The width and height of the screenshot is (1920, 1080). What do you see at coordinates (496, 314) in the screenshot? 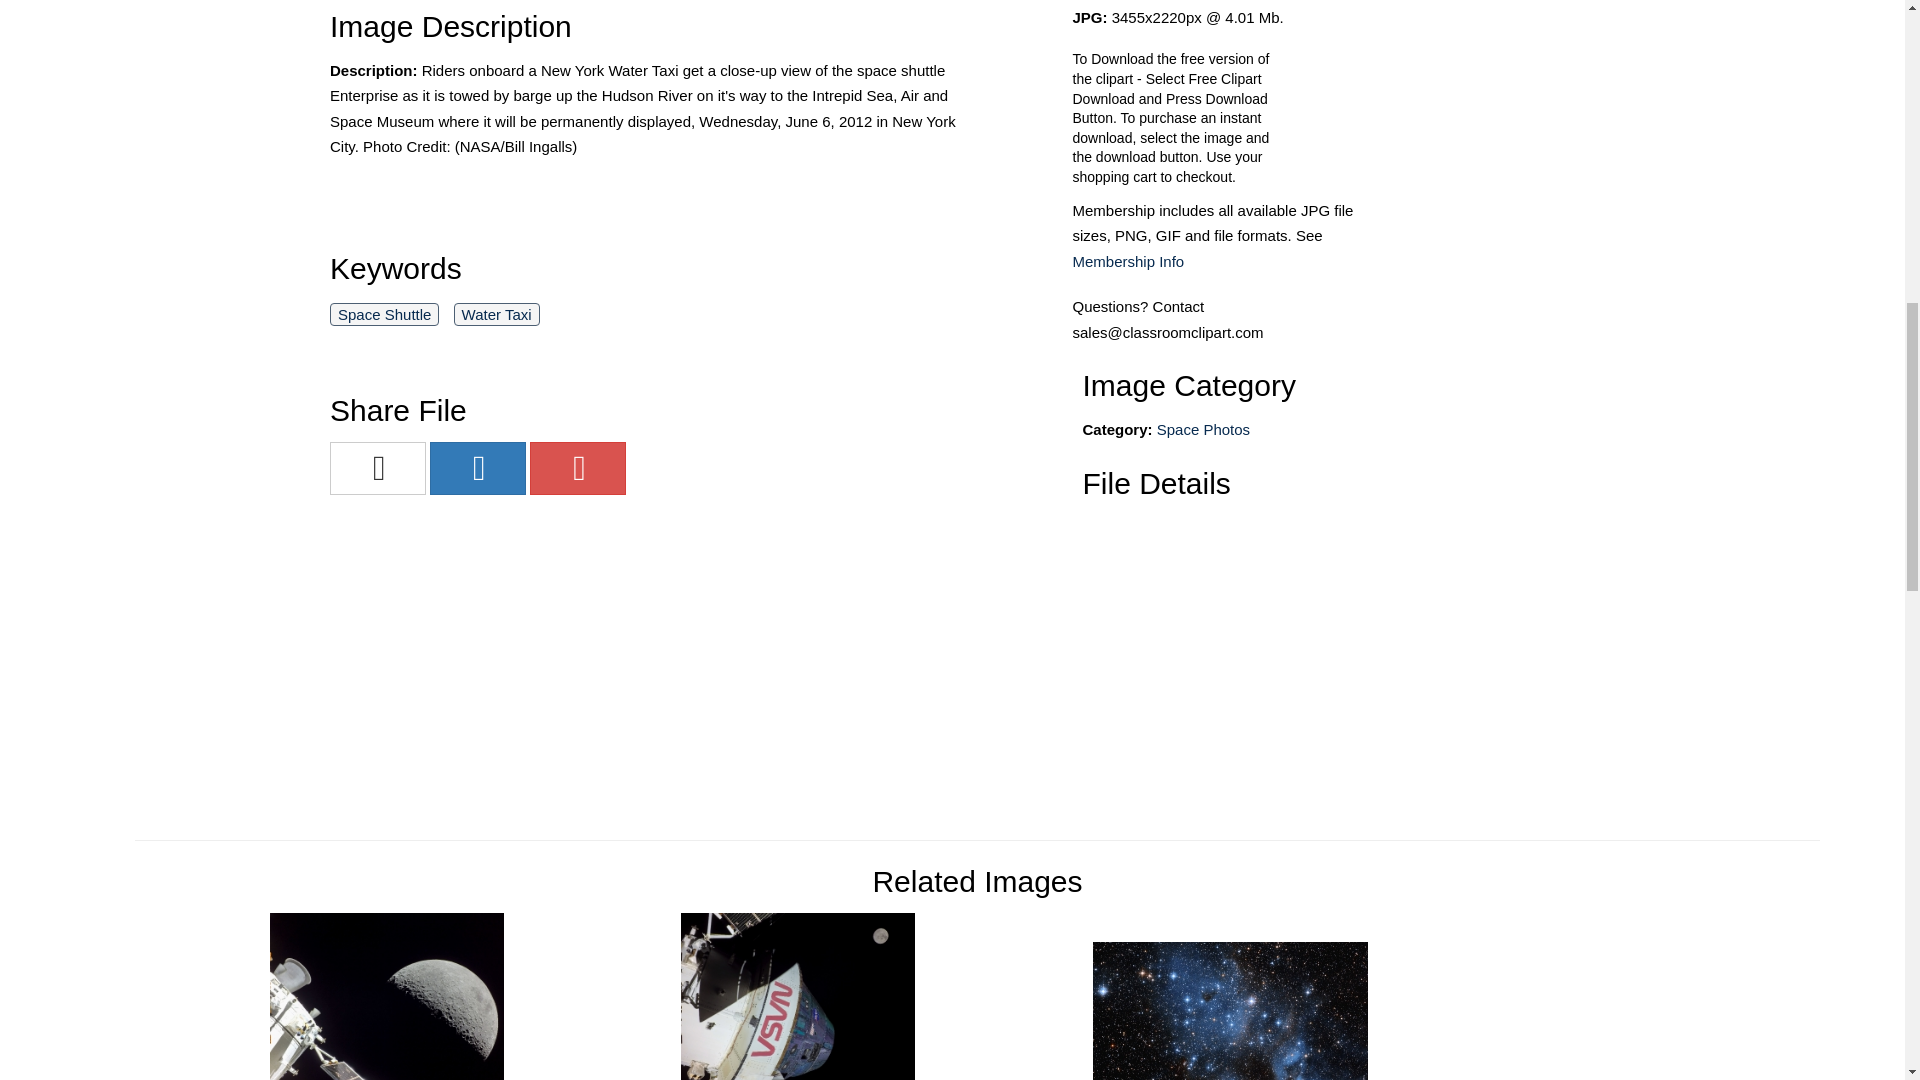
I see `Water Taxi` at bounding box center [496, 314].